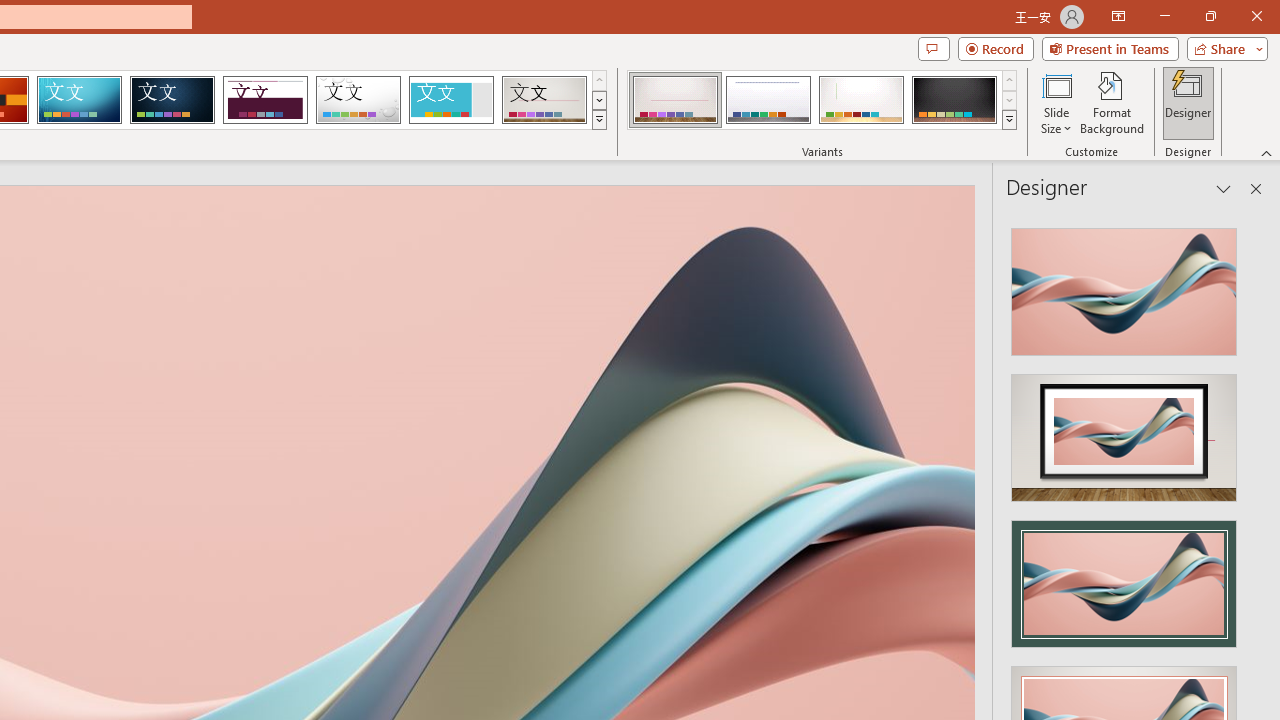 This screenshot has height=720, width=1280. Describe the element at coordinates (861, 100) in the screenshot. I see `Gallery Variant 3` at that location.